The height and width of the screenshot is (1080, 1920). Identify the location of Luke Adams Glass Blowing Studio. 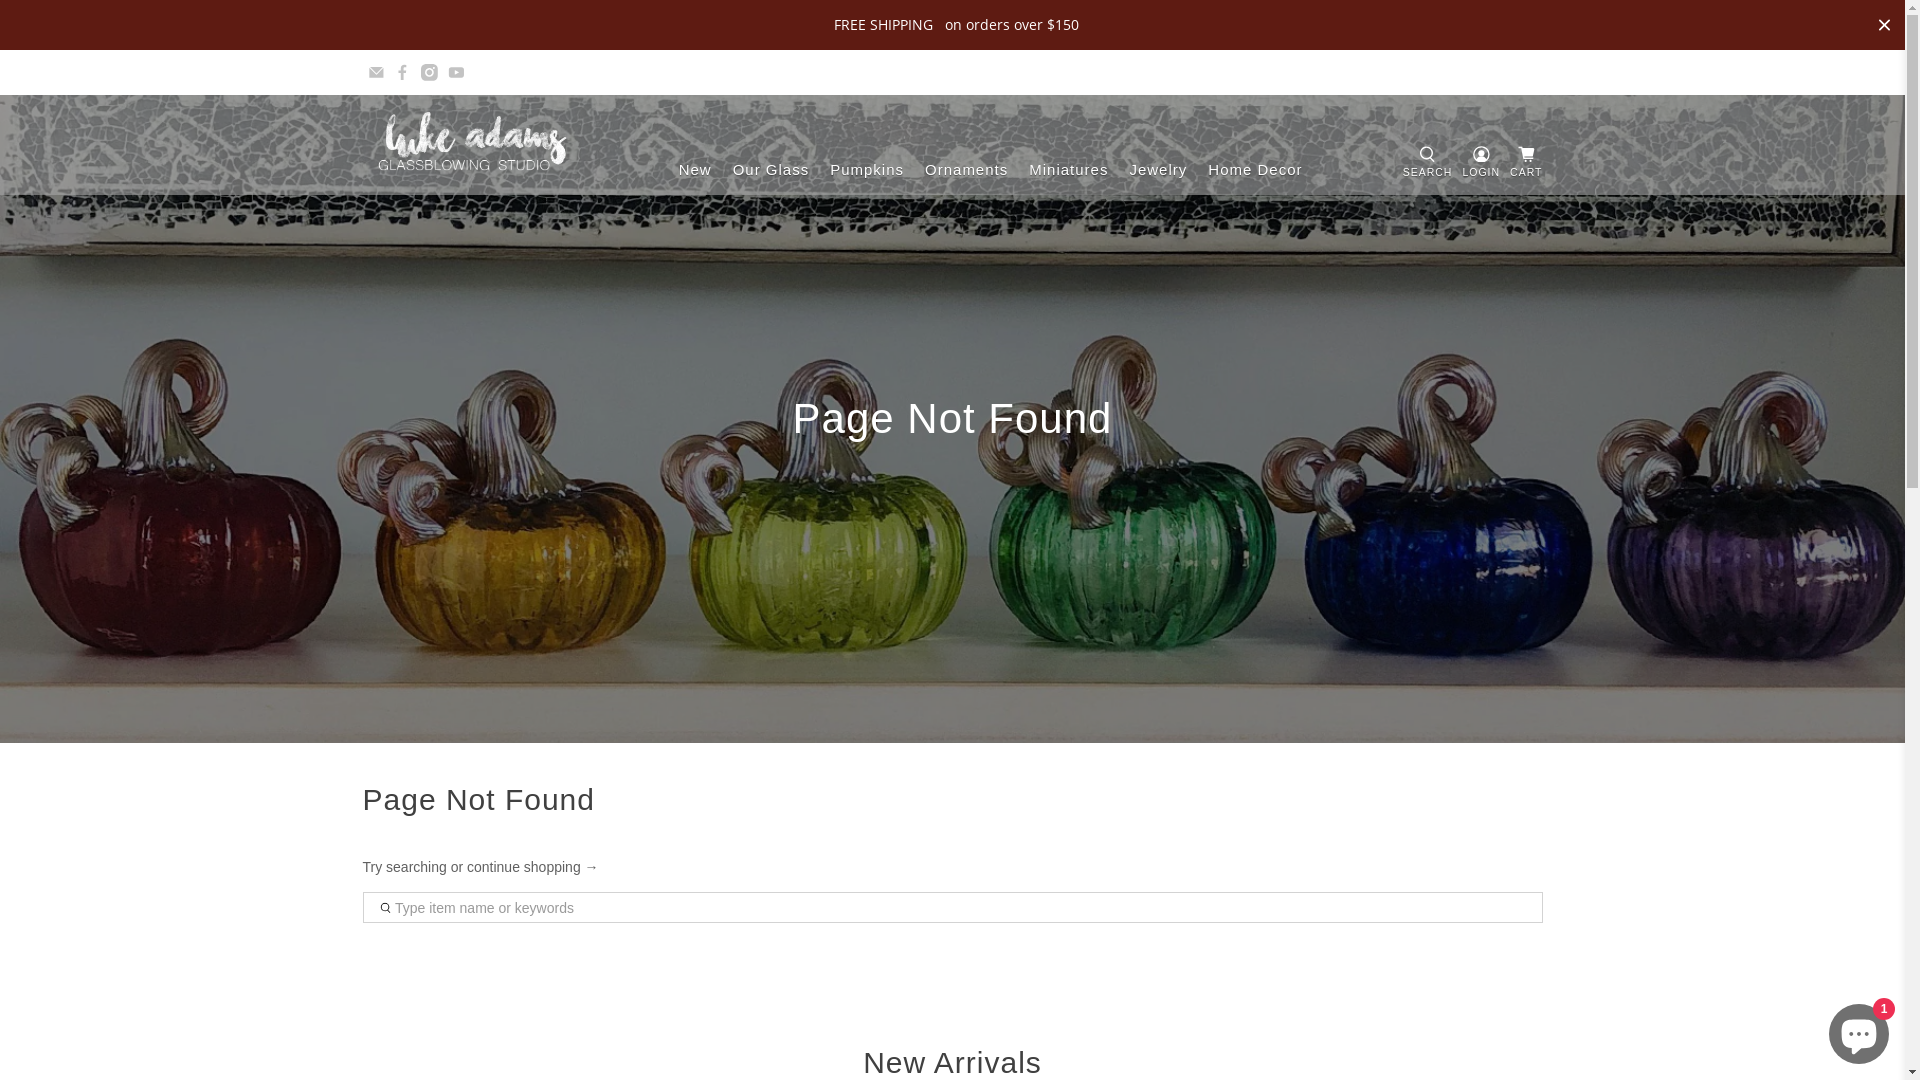
(473, 145).